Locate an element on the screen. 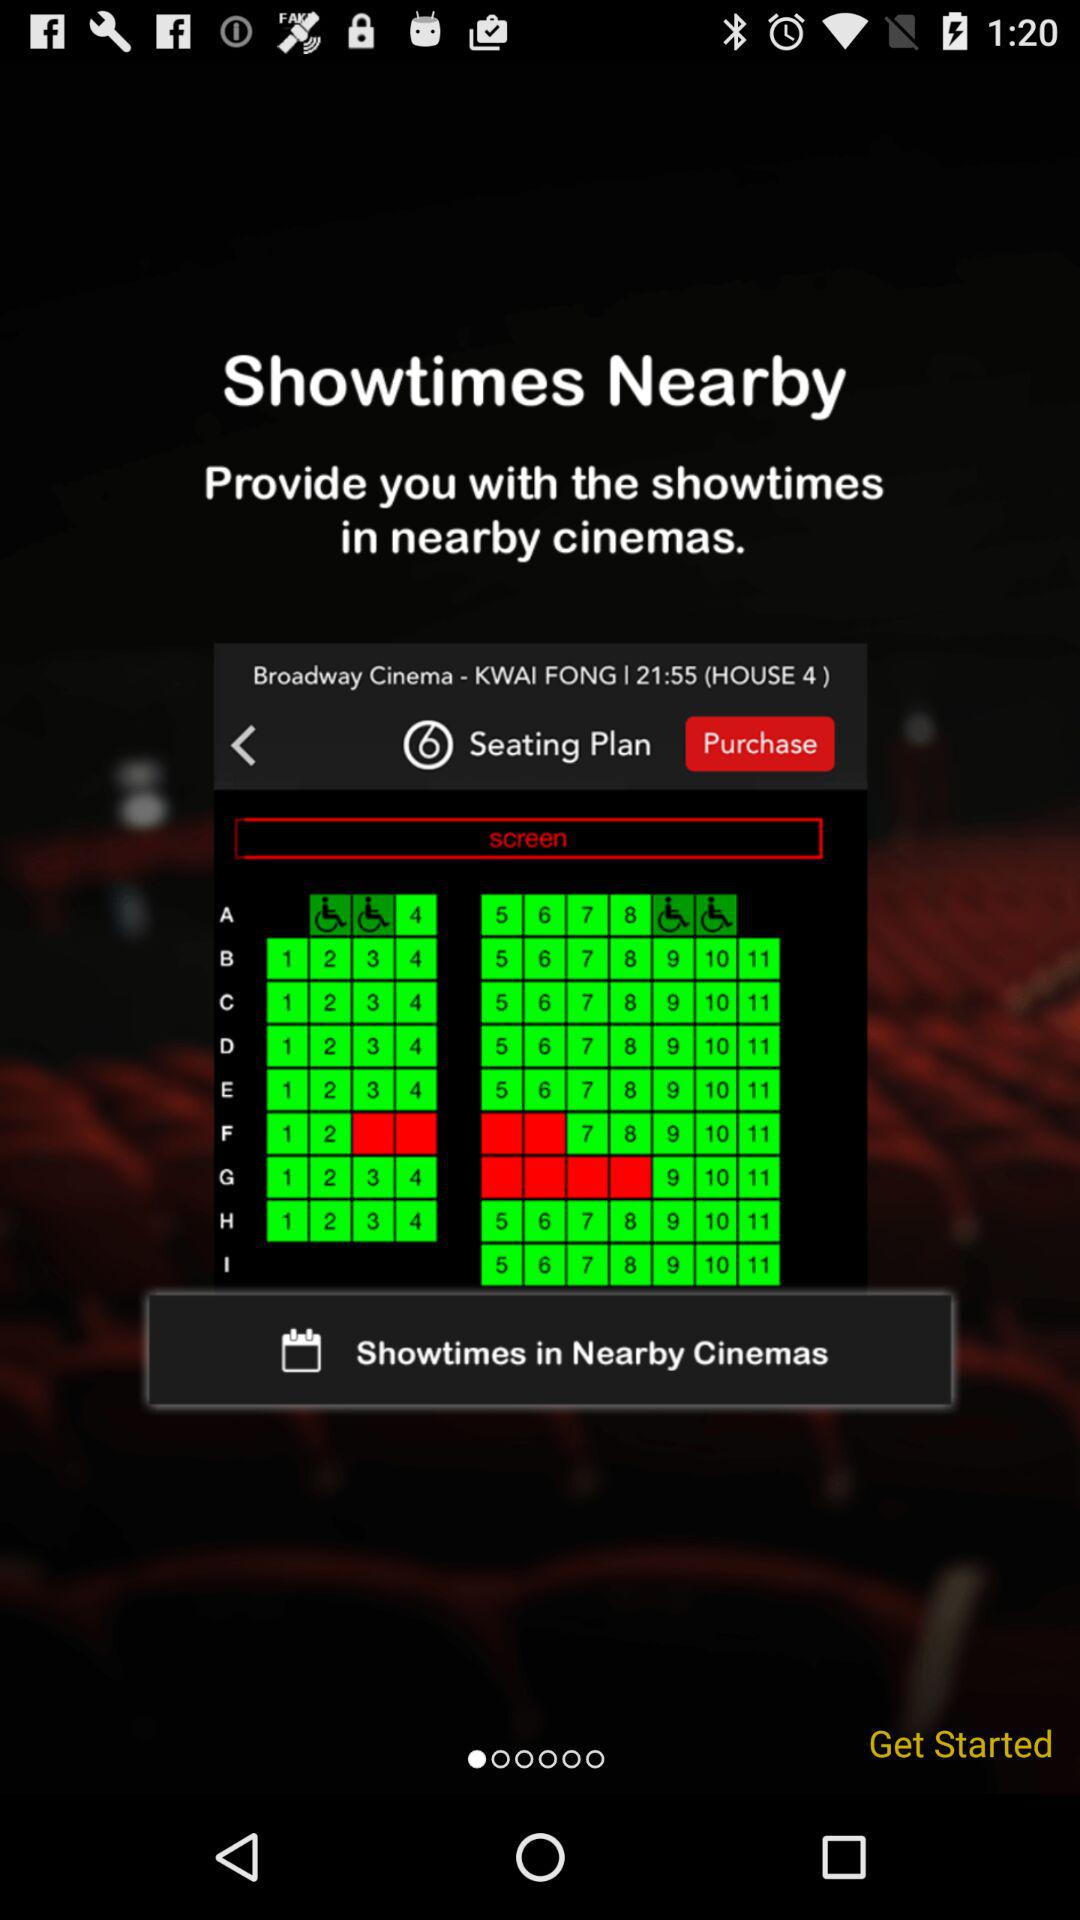 The height and width of the screenshot is (1920, 1080). turn on the get started at the bottom right corner is located at coordinates (961, 1742).